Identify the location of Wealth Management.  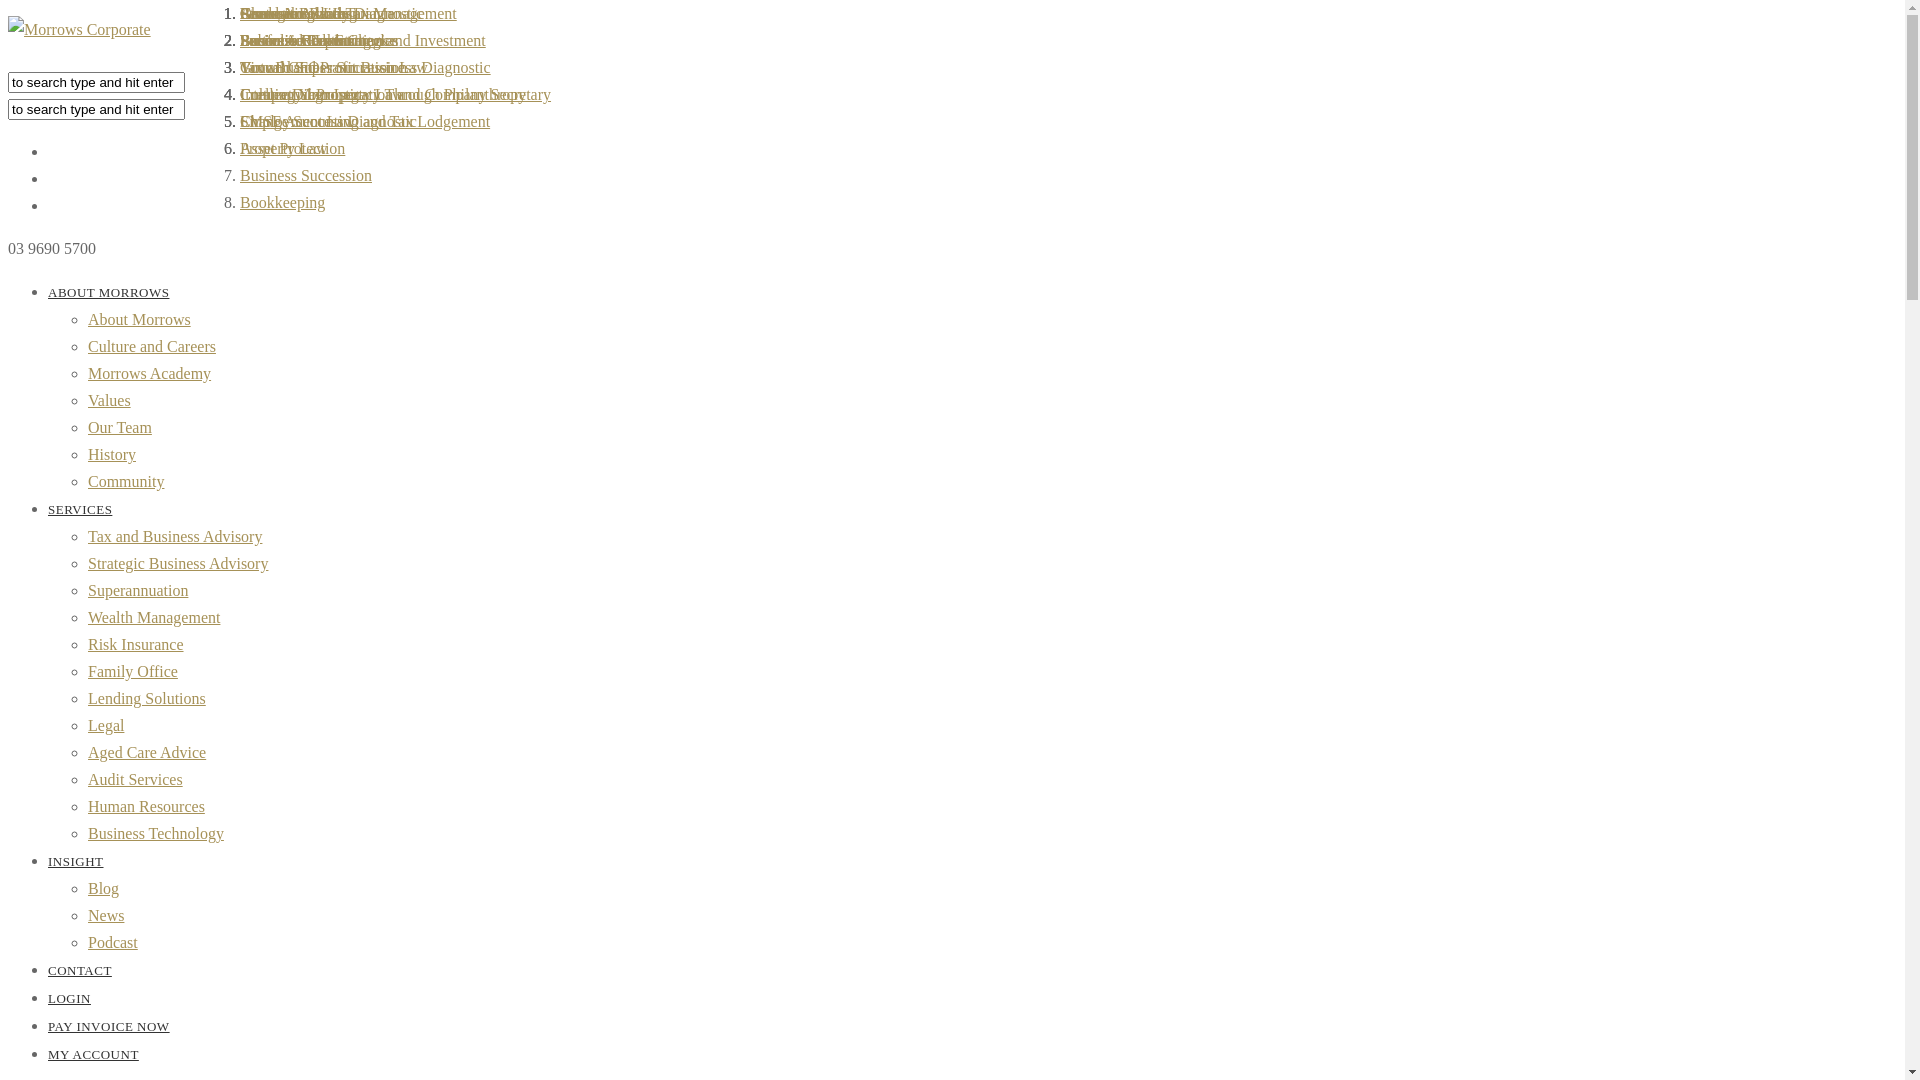
(154, 618).